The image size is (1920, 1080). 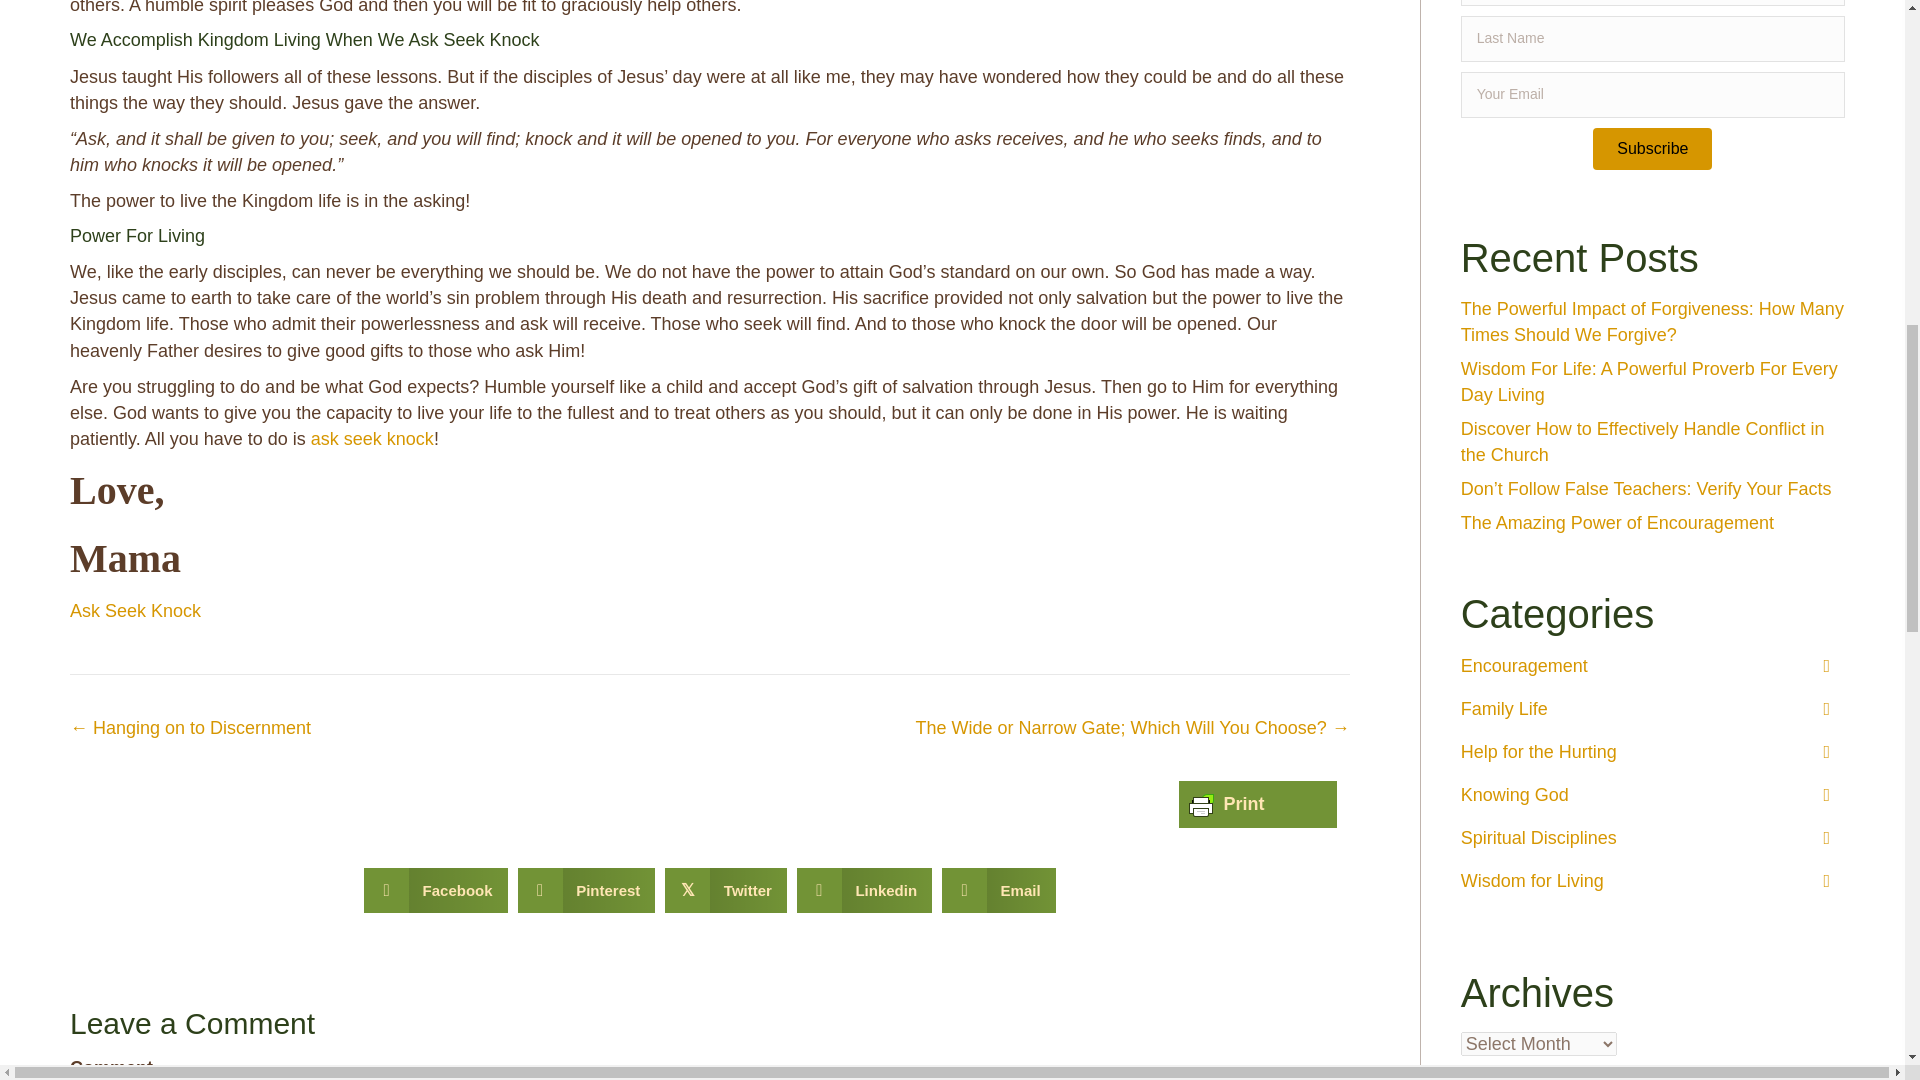 What do you see at coordinates (999, 890) in the screenshot?
I see `Email` at bounding box center [999, 890].